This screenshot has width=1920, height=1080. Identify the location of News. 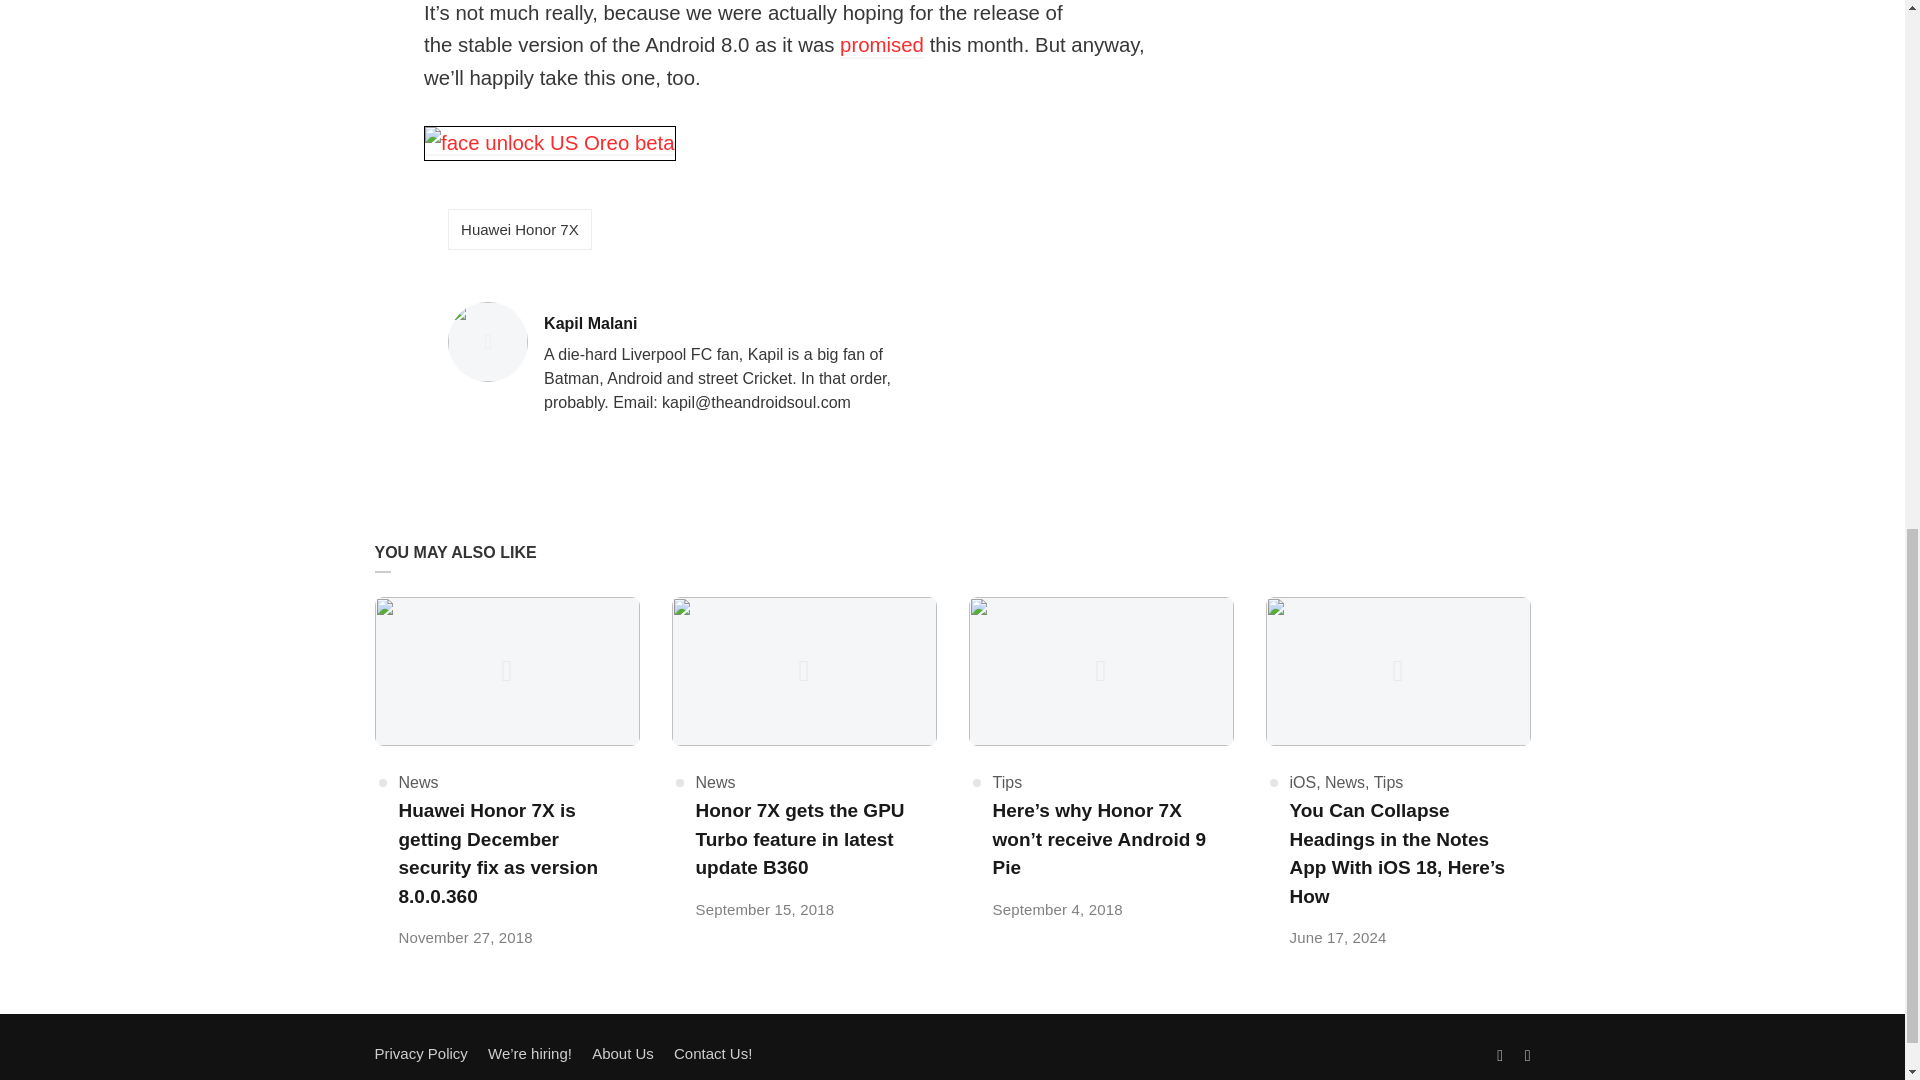
(519, 229).